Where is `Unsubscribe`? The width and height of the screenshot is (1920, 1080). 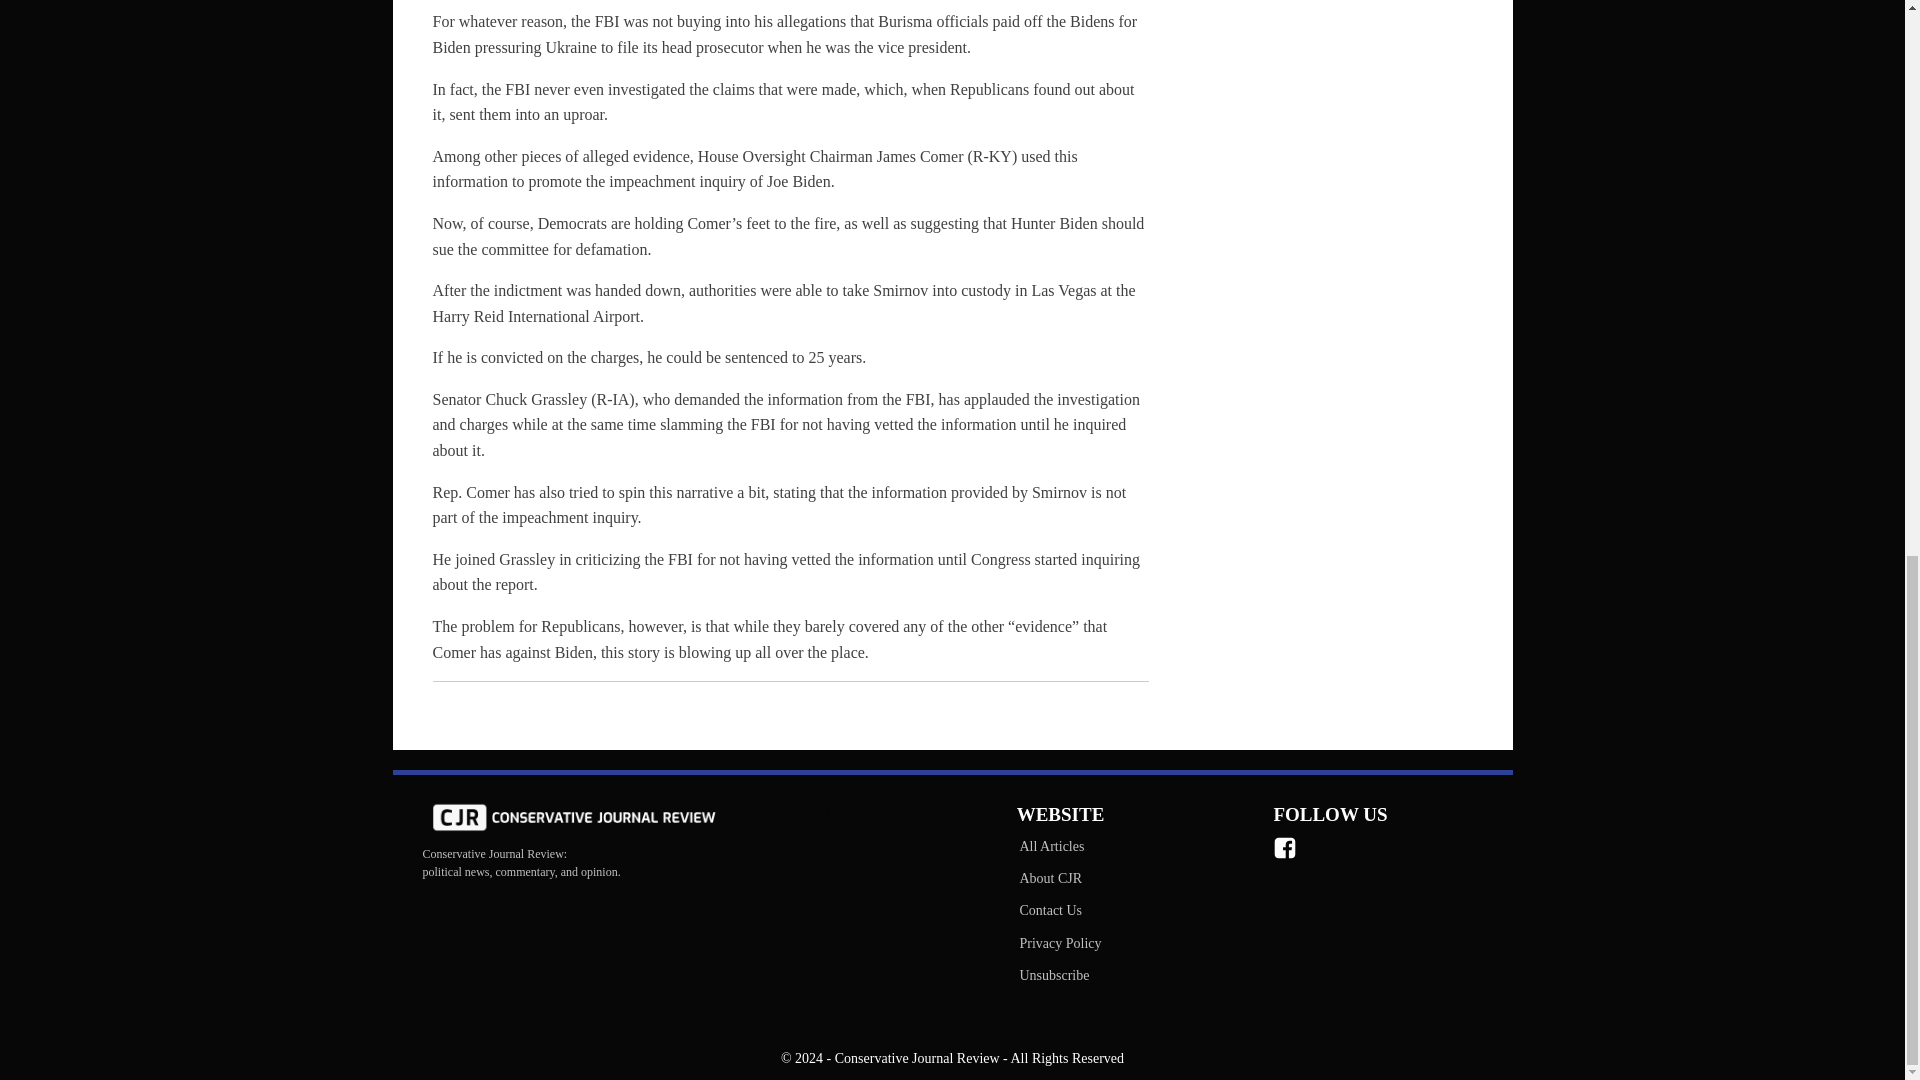 Unsubscribe is located at coordinates (1059, 976).